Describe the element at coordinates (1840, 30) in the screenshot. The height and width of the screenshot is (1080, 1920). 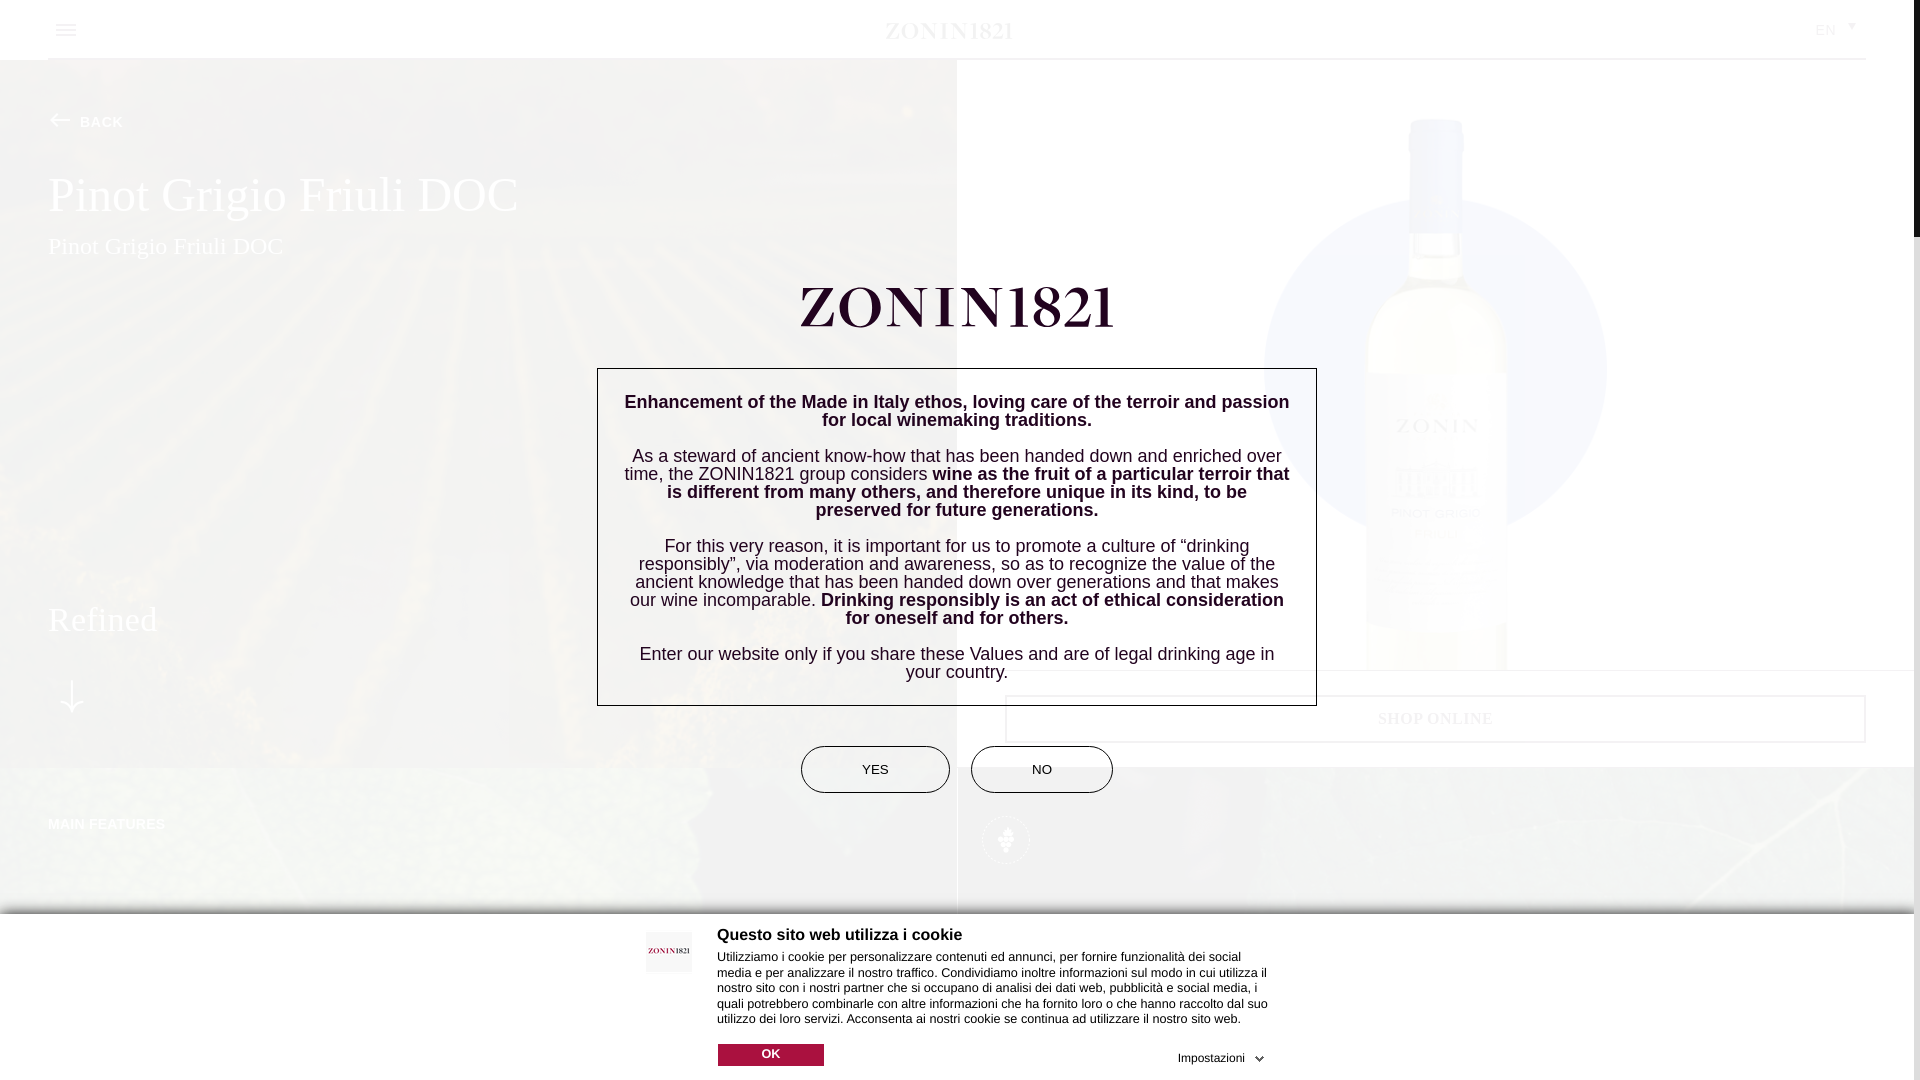
I see `EN` at that location.